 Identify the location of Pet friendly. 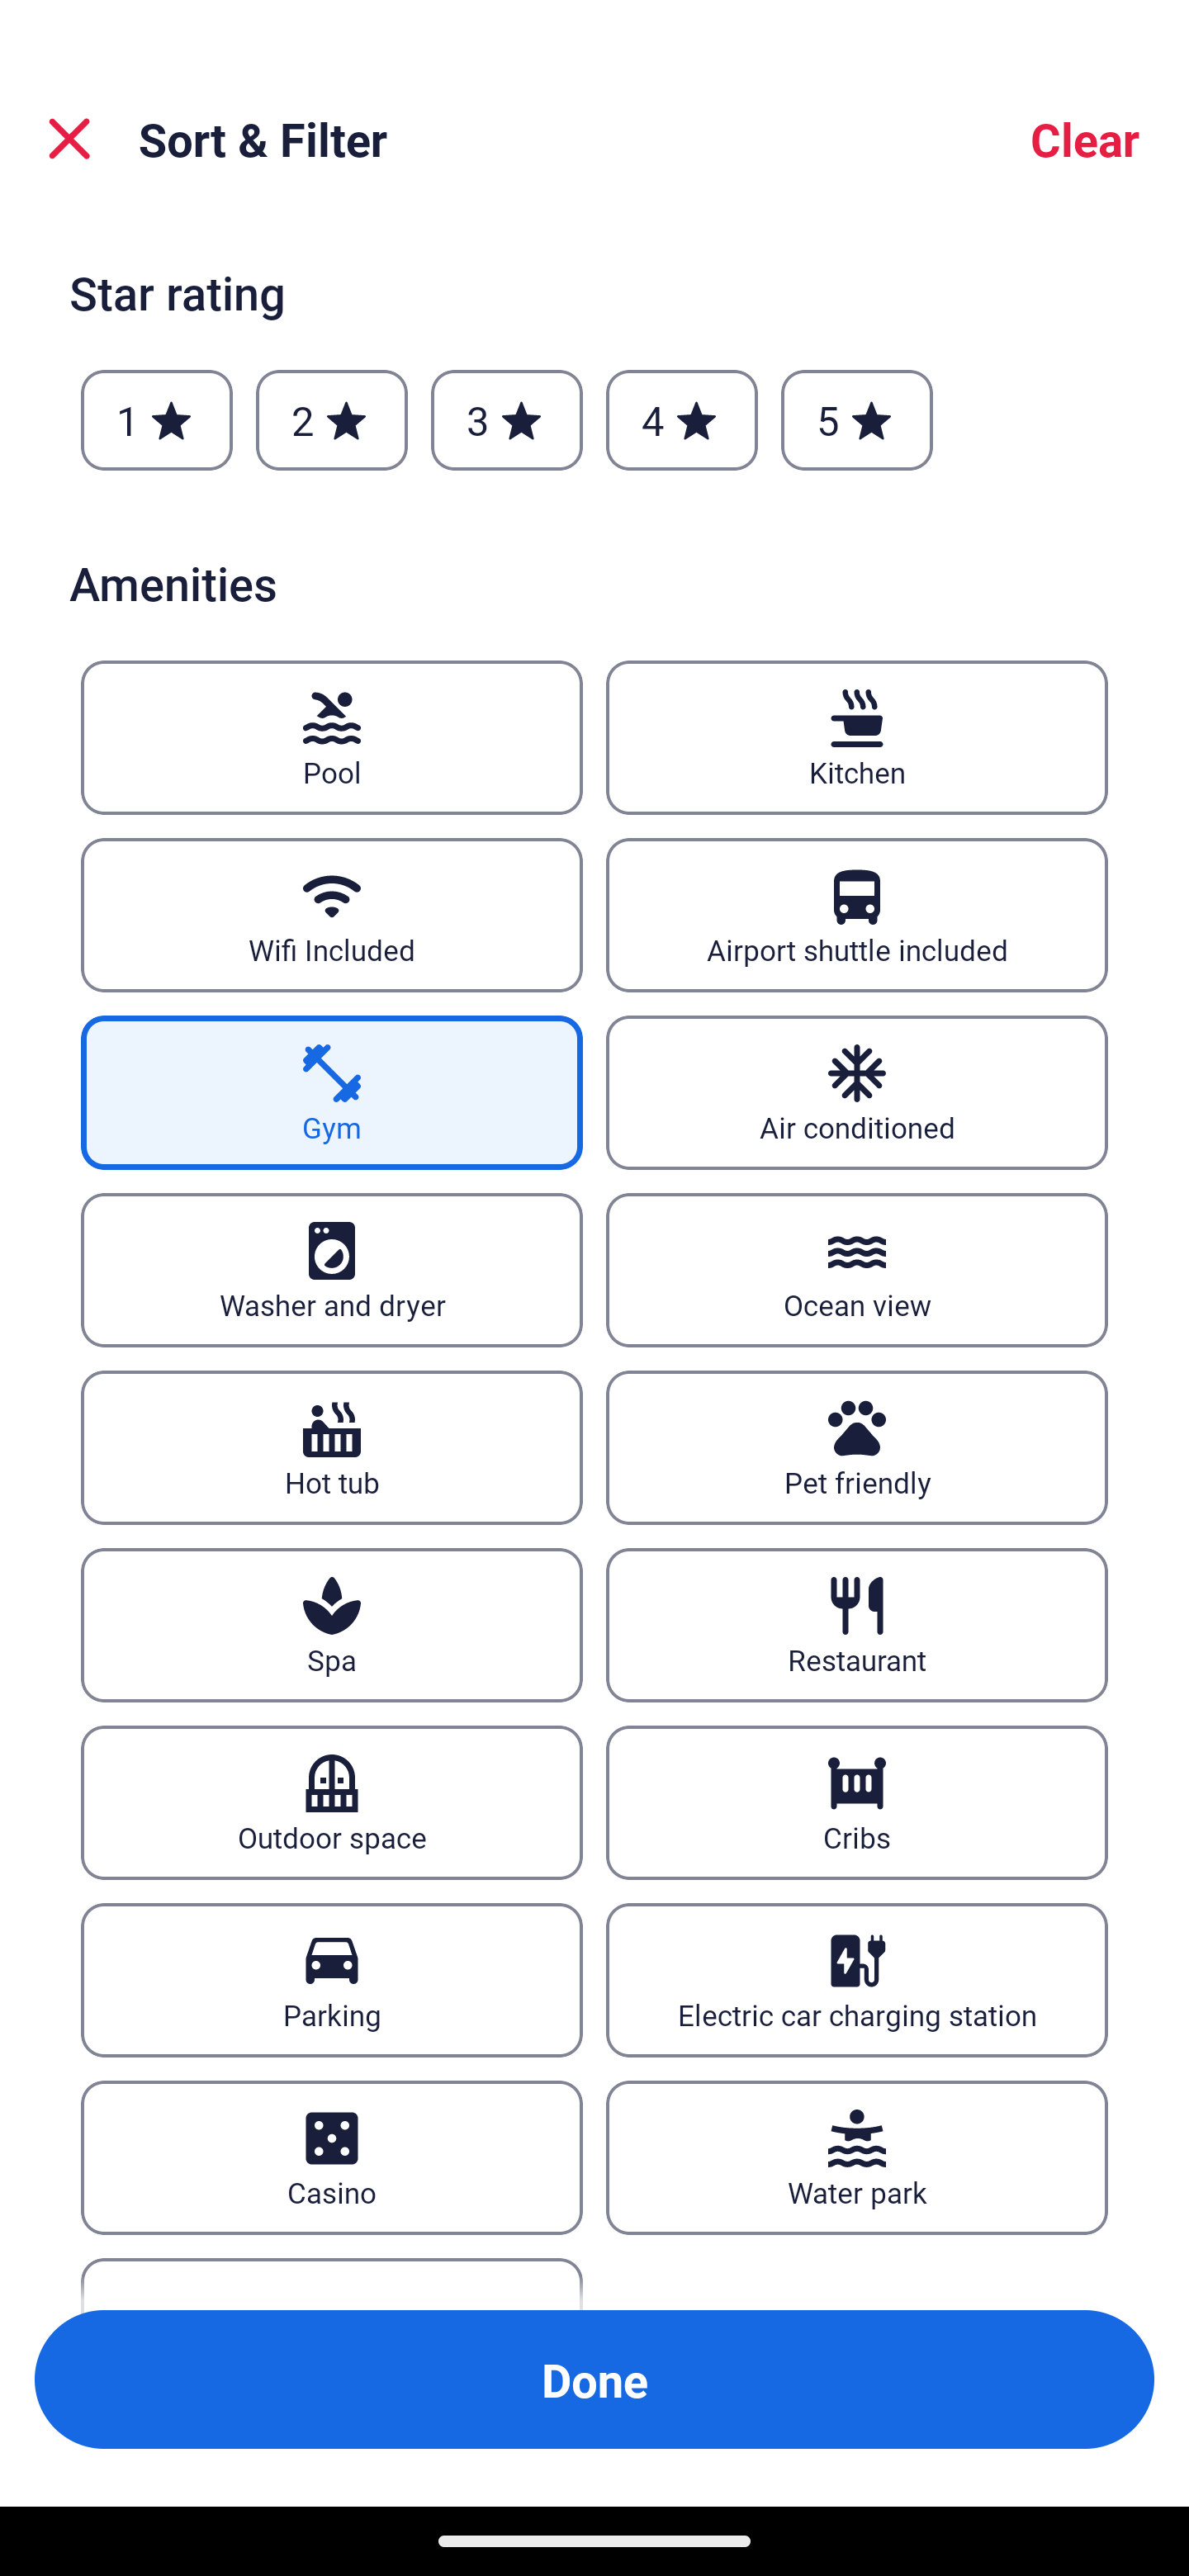
(857, 1447).